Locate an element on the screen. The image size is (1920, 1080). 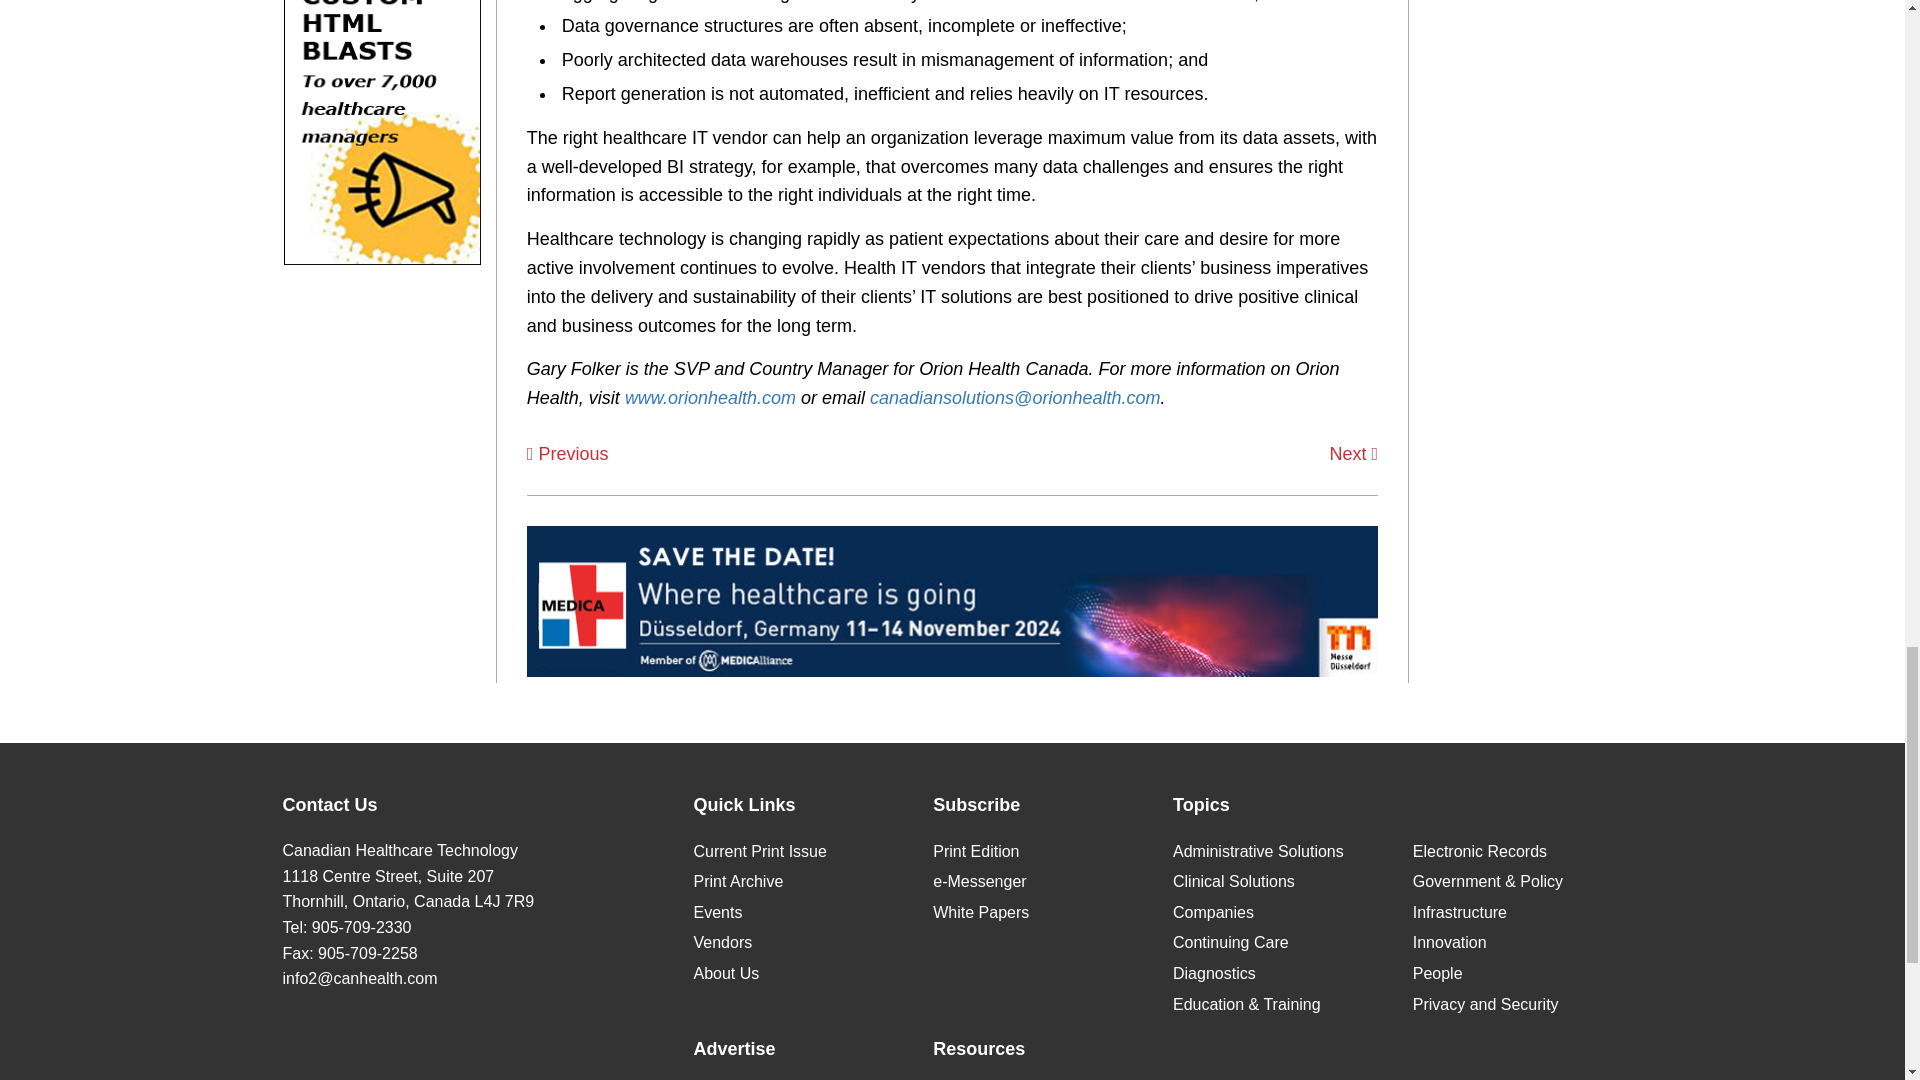
www.orionhealth.com is located at coordinates (710, 398).